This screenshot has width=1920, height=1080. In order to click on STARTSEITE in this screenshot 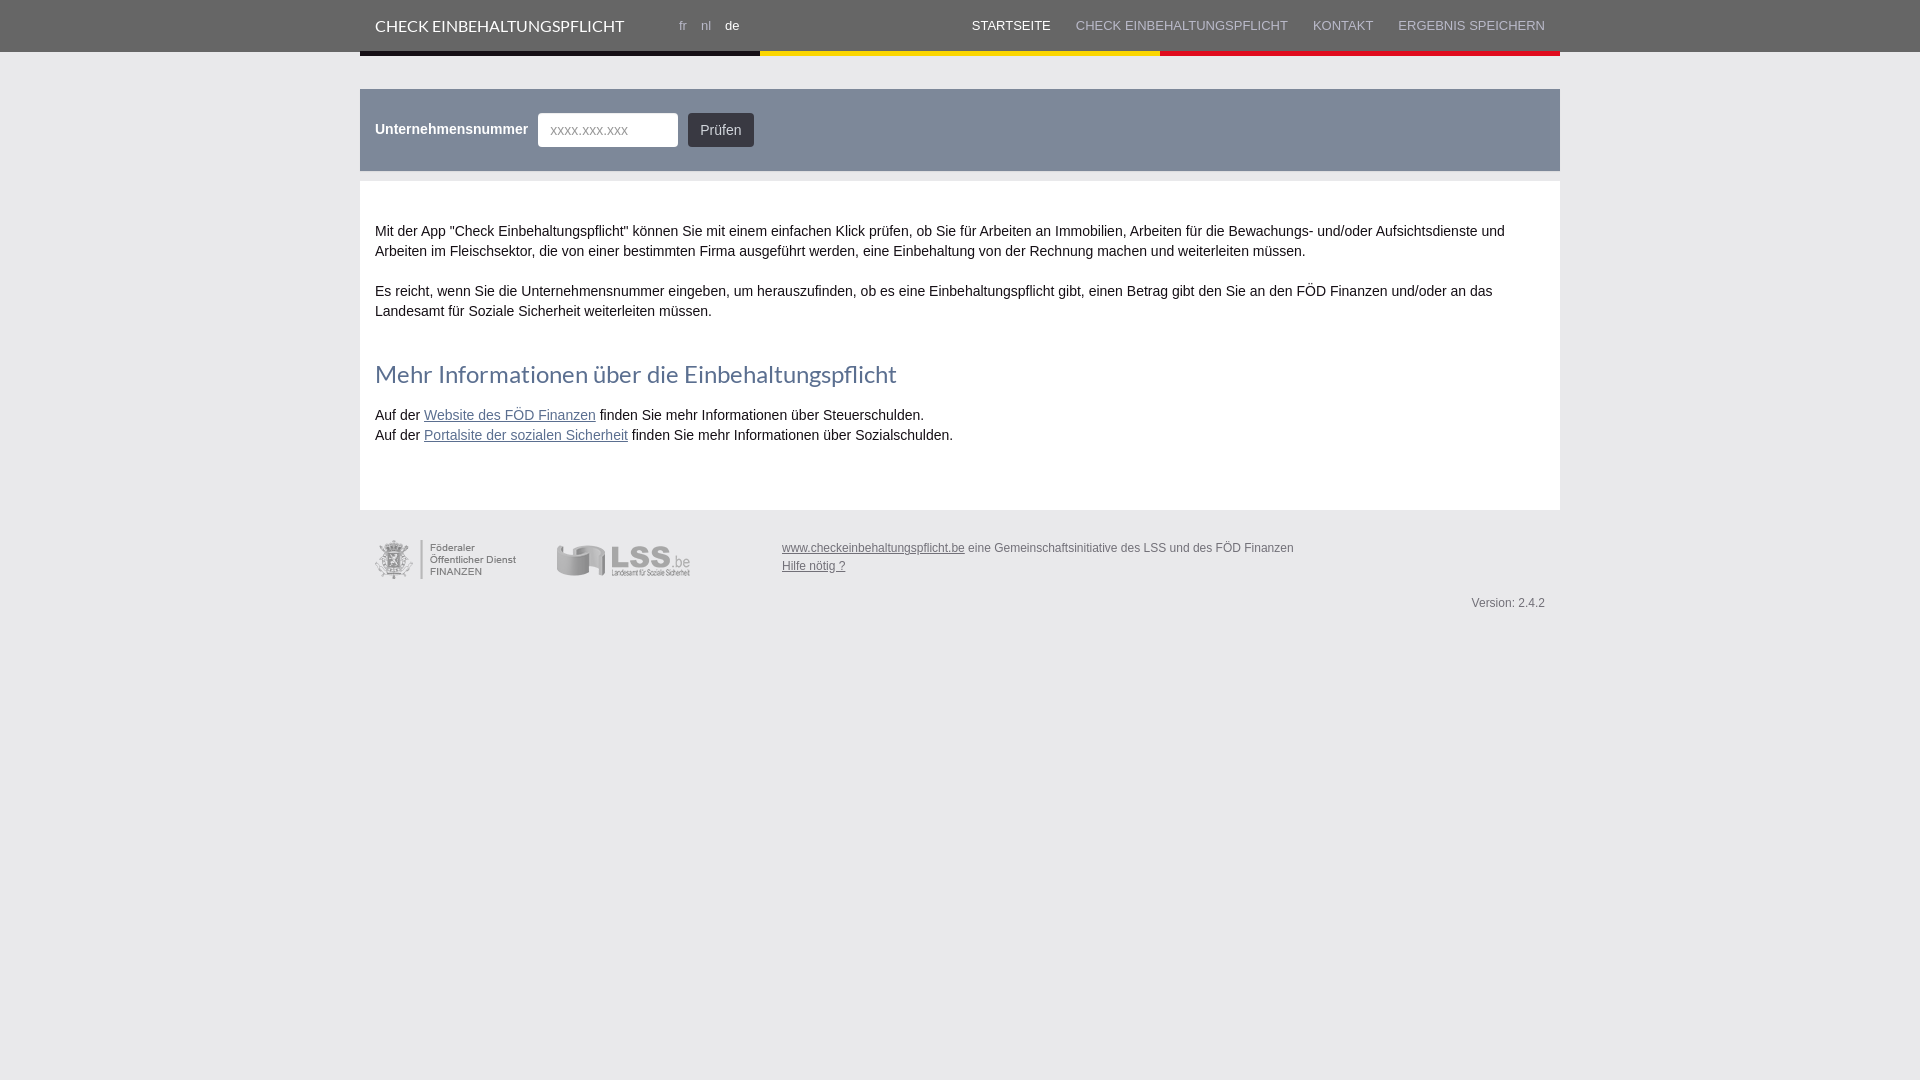, I will do `click(1012, 26)`.